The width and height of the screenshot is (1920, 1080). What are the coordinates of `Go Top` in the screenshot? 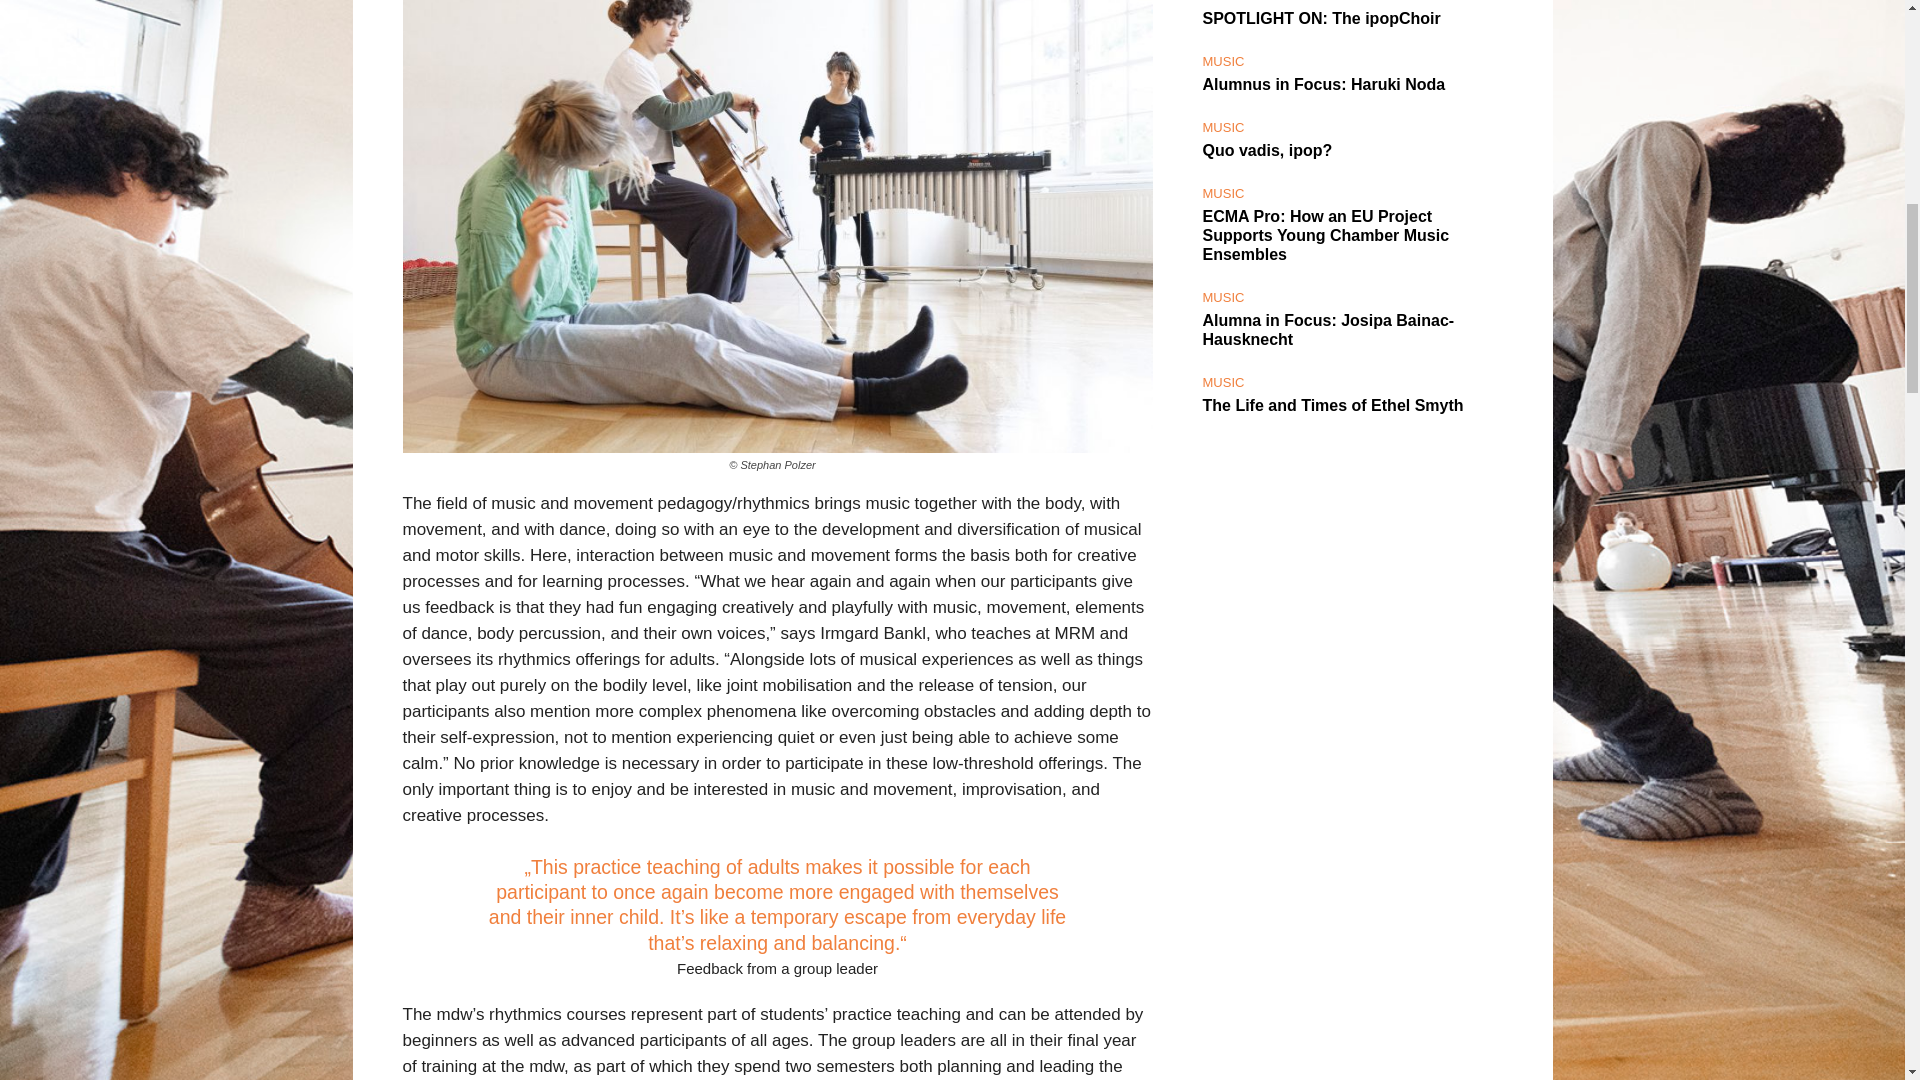 It's located at (1865, 80).